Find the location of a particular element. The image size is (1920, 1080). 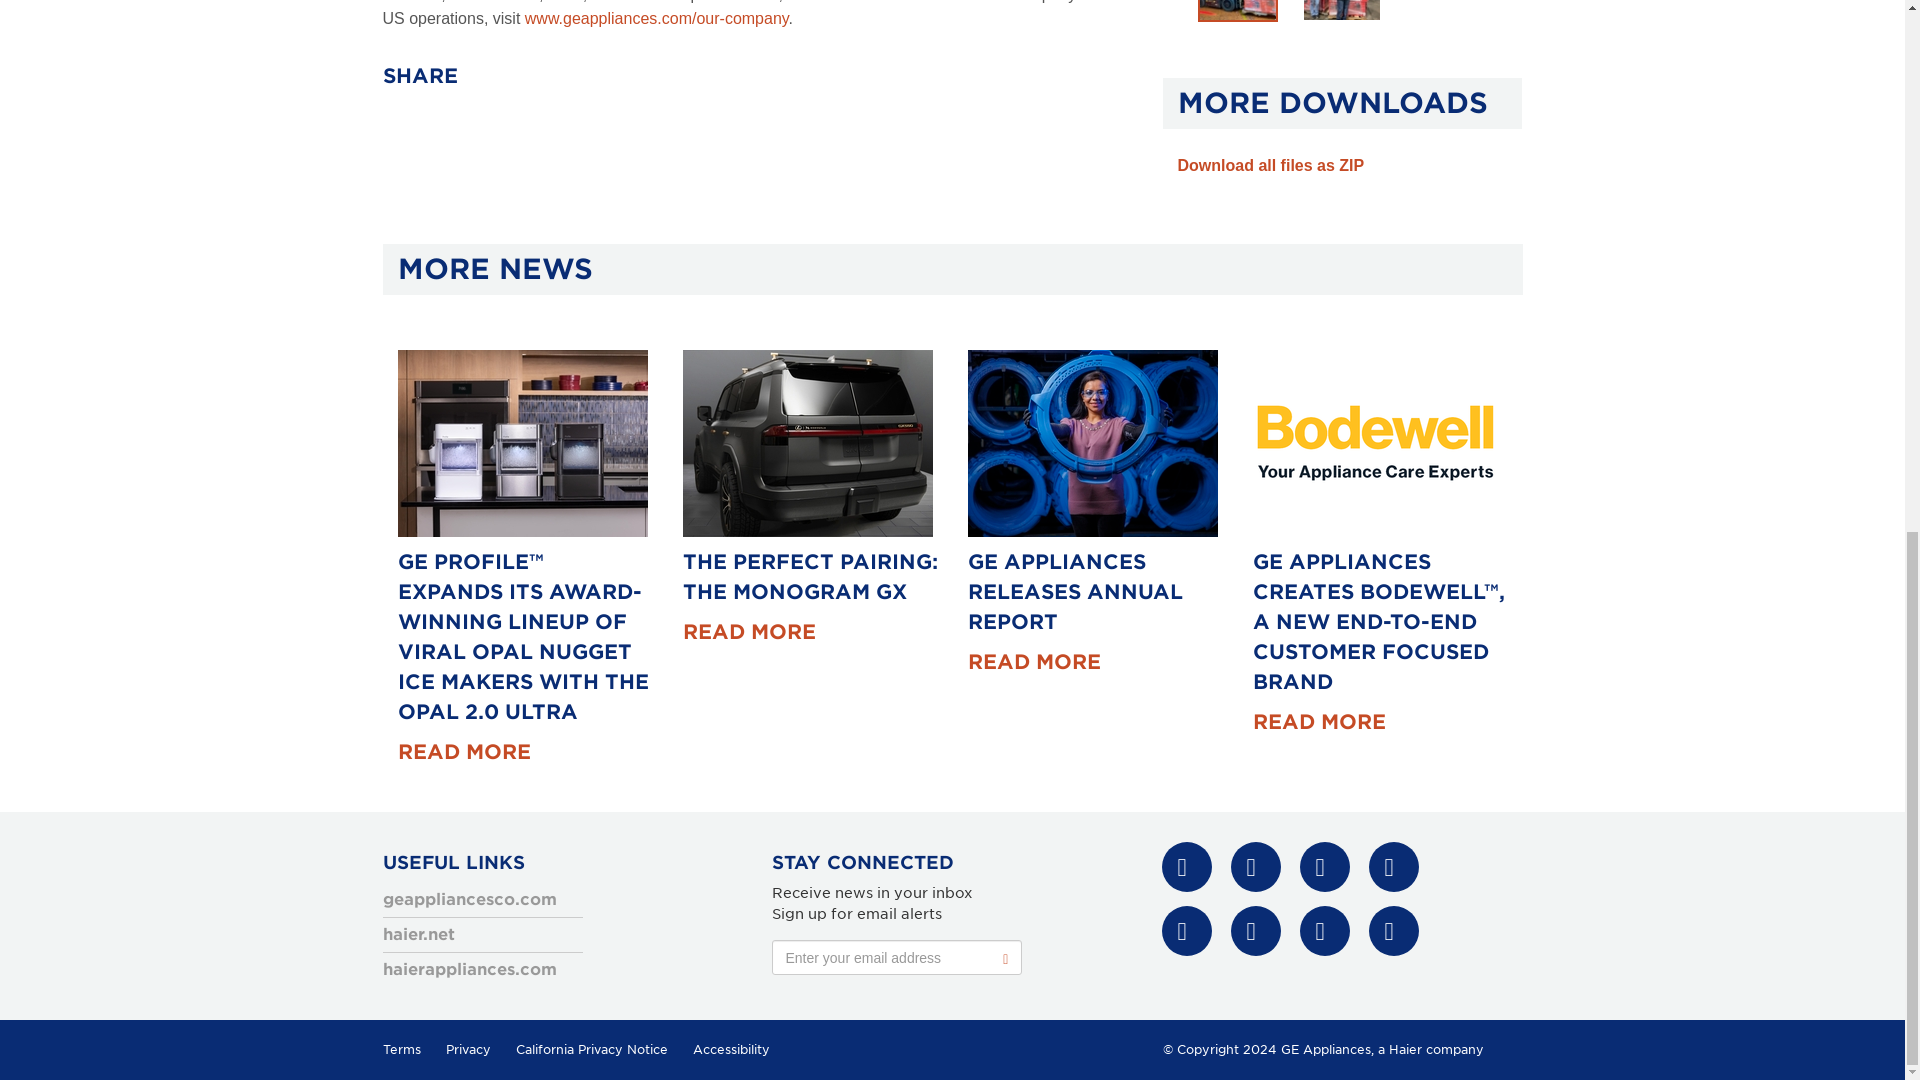

The Monogram GX is located at coordinates (806, 442).